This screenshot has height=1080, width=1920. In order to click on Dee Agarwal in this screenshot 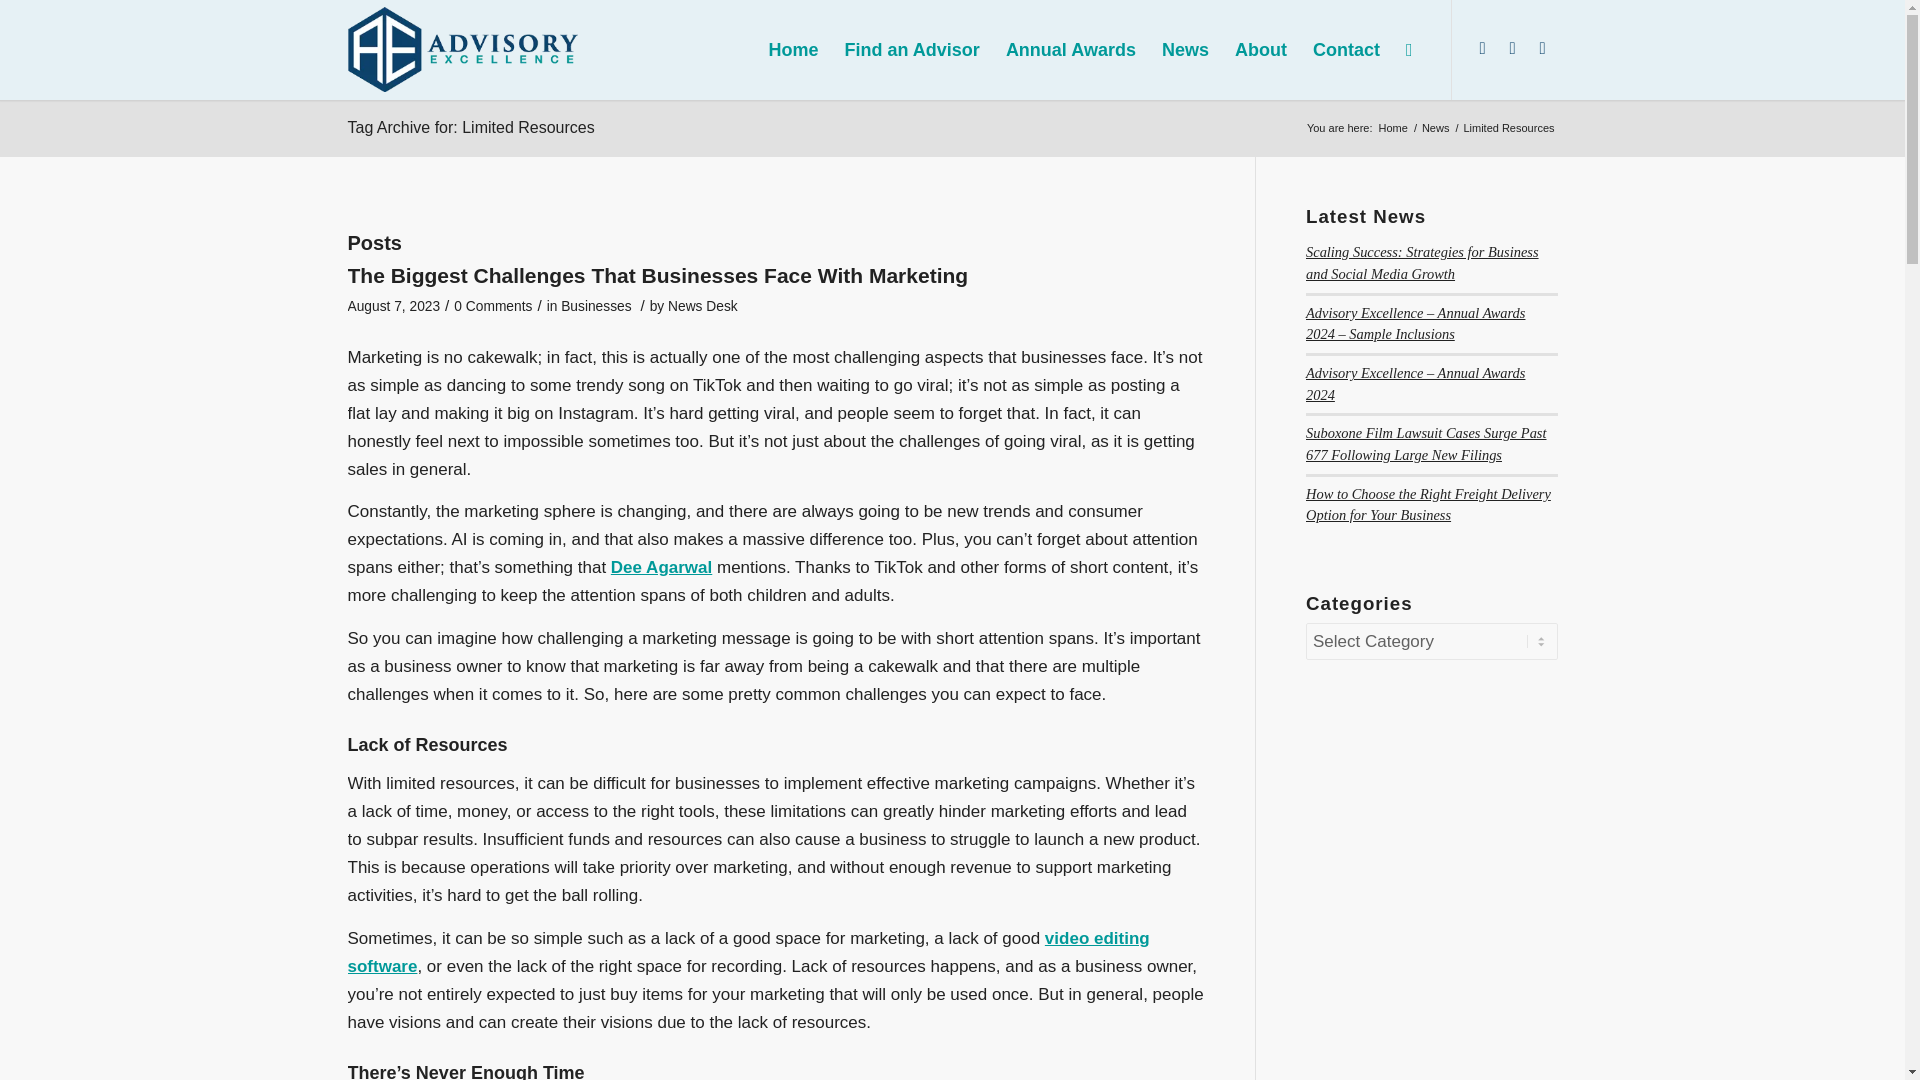, I will do `click(661, 567)`.